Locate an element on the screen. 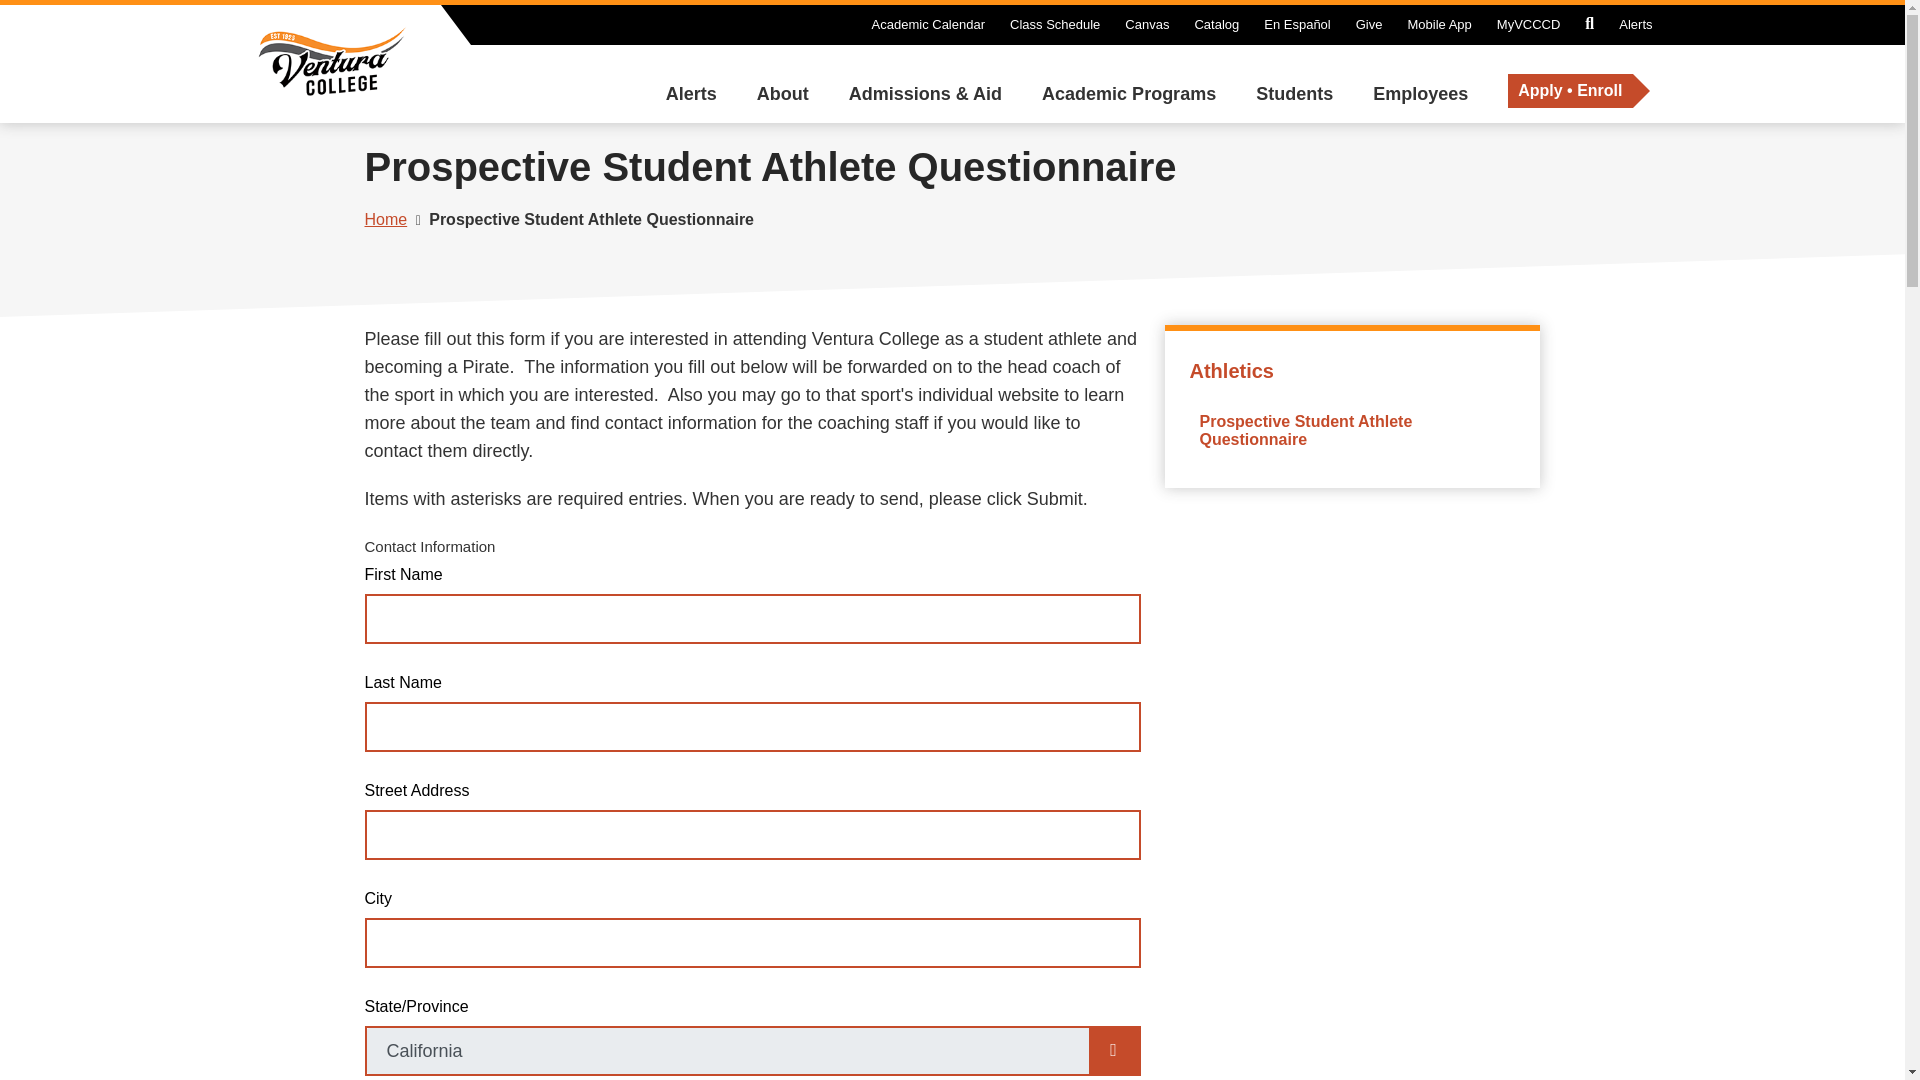  Class Schedule is located at coordinates (1054, 24).